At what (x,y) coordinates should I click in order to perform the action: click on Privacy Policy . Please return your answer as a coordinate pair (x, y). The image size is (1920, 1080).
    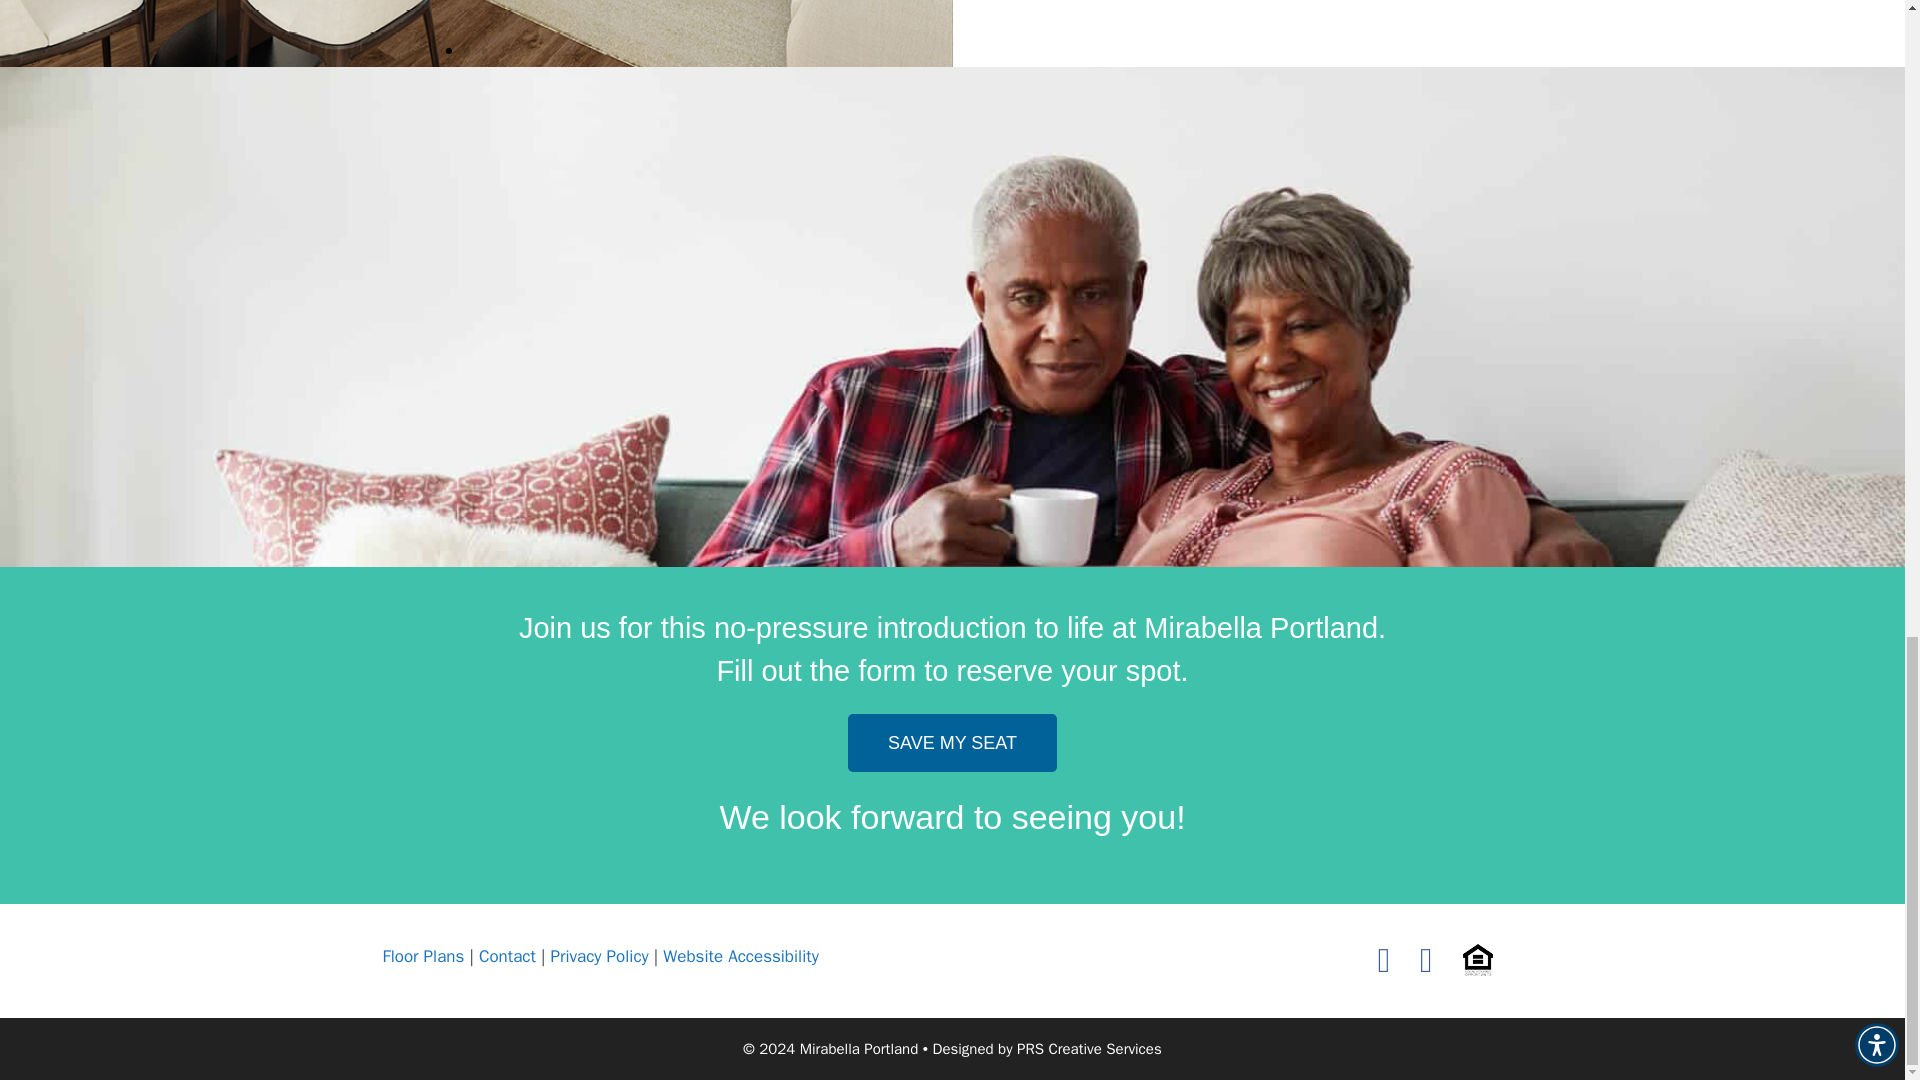
    Looking at the image, I should click on (602, 956).